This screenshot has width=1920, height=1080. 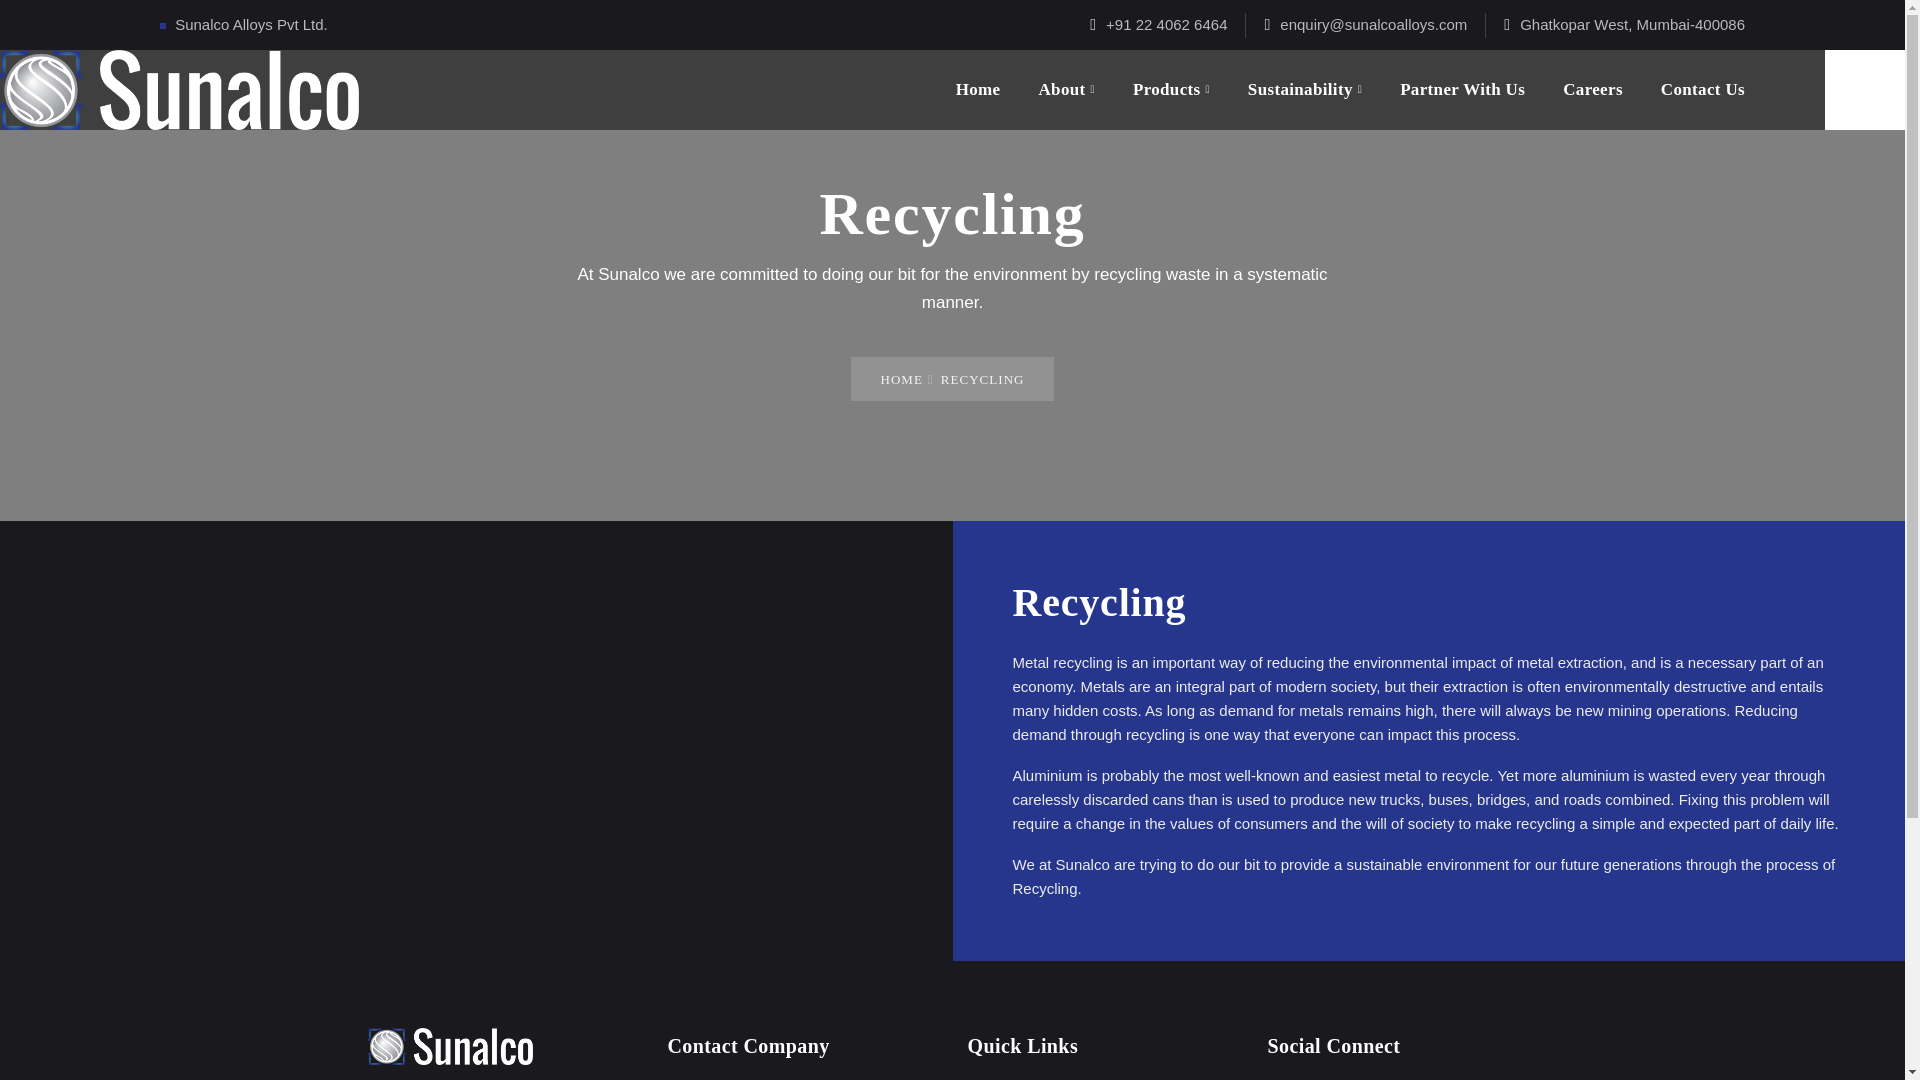 I want to click on Partner With Us, so click(x=1462, y=89).